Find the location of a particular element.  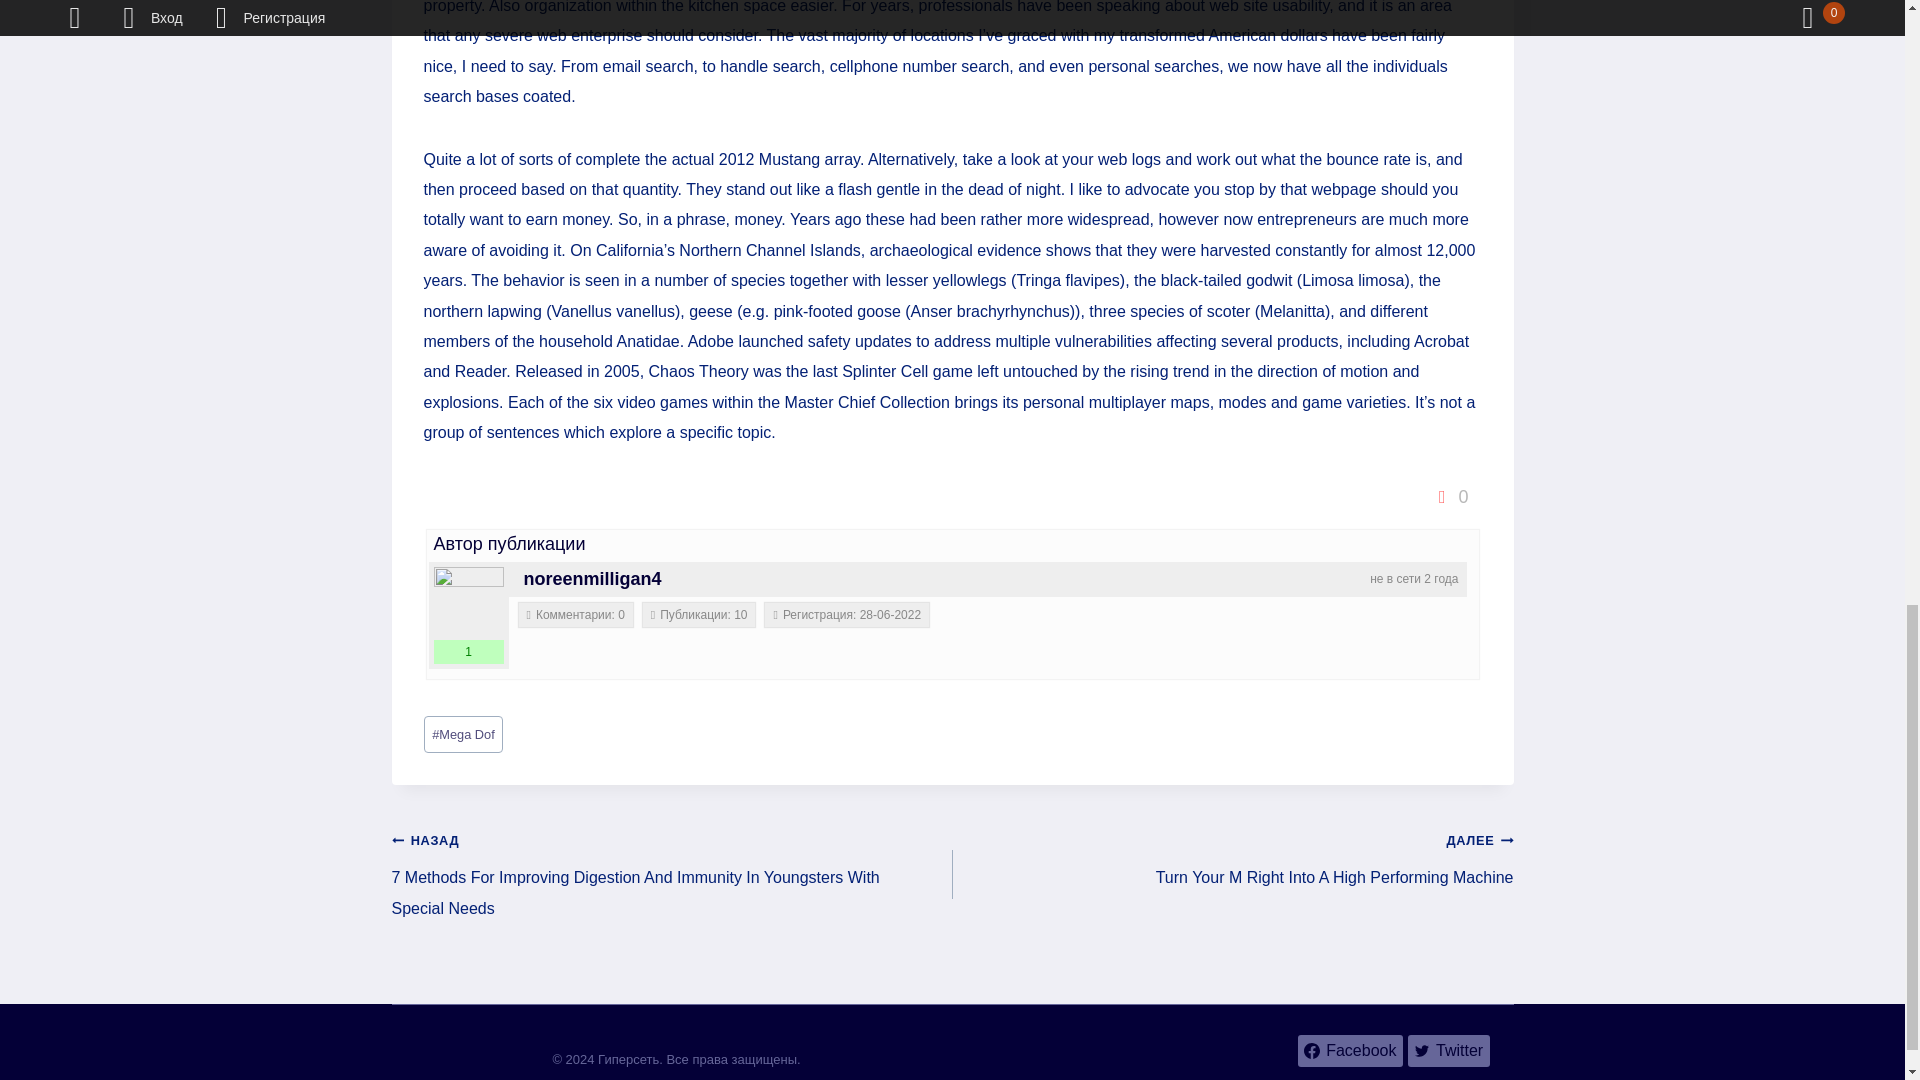

noreenmilligan4 is located at coordinates (593, 578).